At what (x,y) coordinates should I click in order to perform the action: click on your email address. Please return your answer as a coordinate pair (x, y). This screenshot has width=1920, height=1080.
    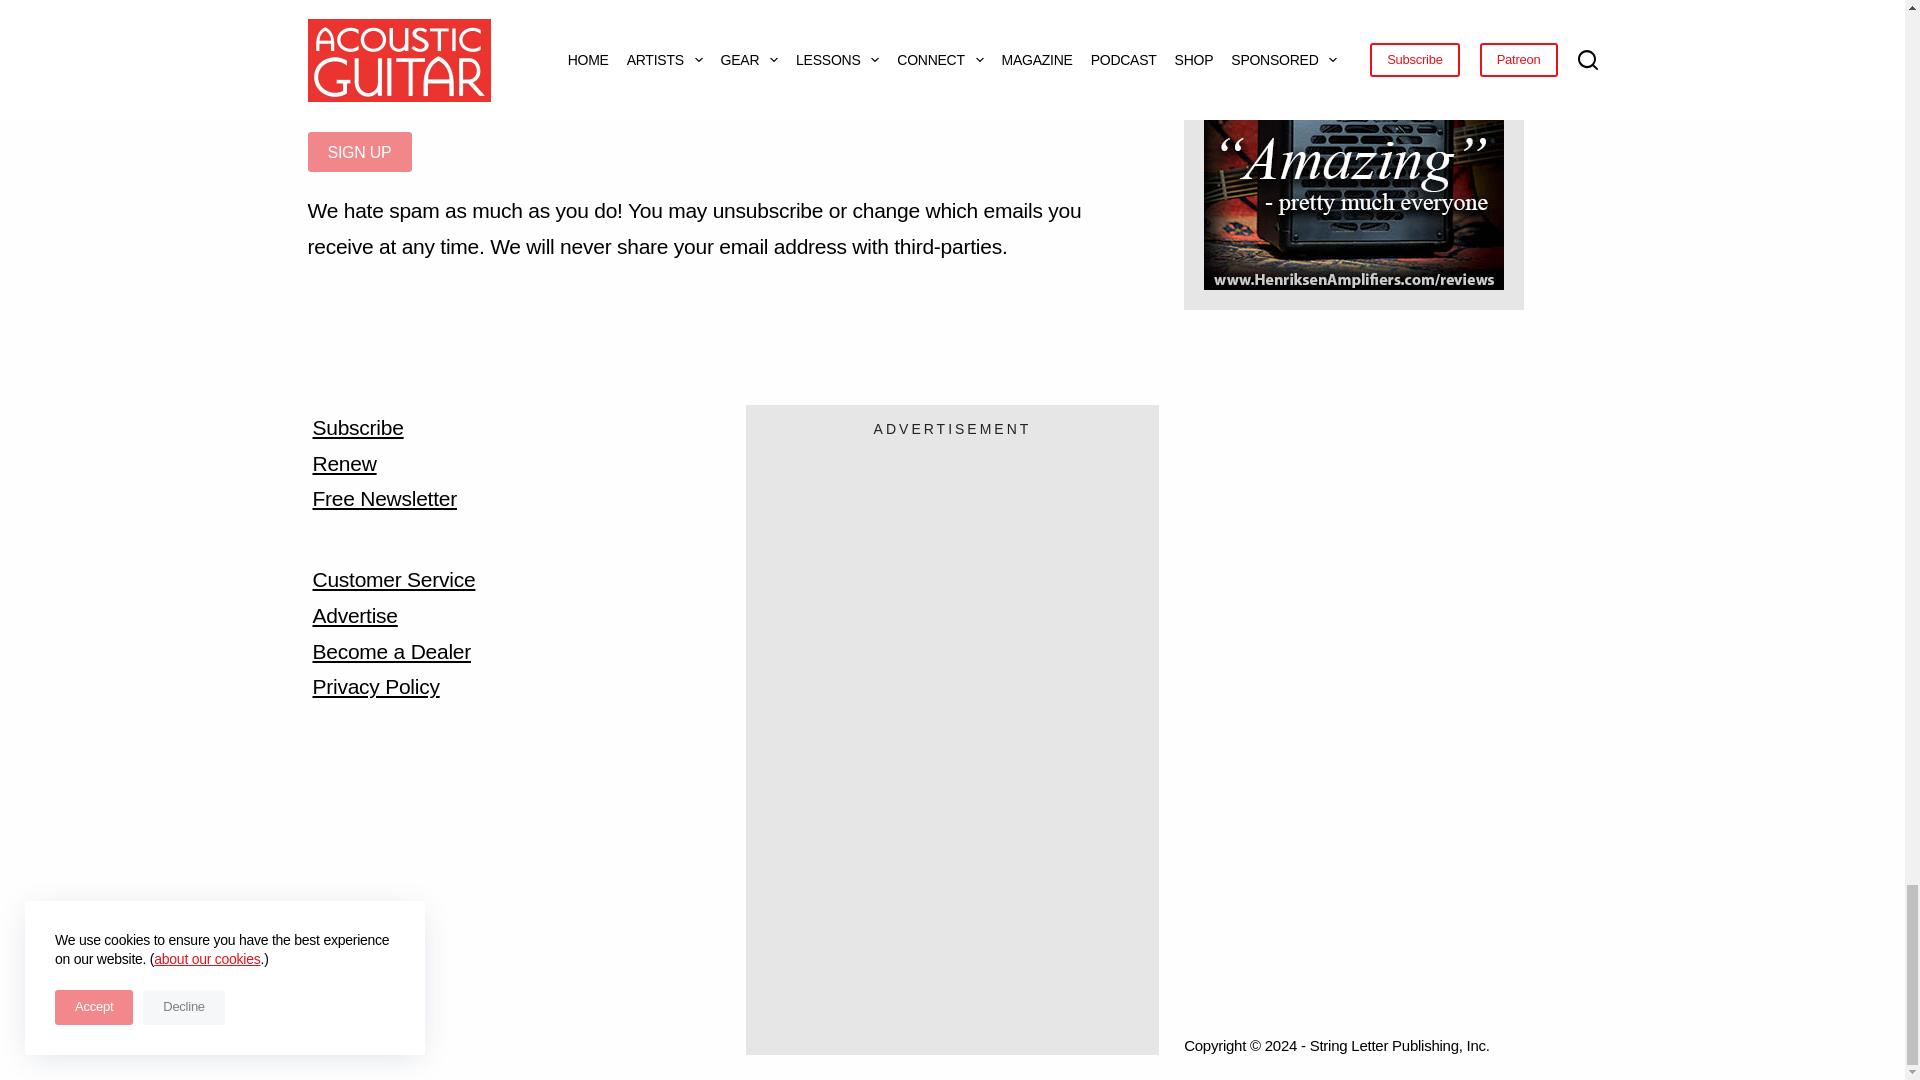
    Looking at the image, I should click on (720, 91).